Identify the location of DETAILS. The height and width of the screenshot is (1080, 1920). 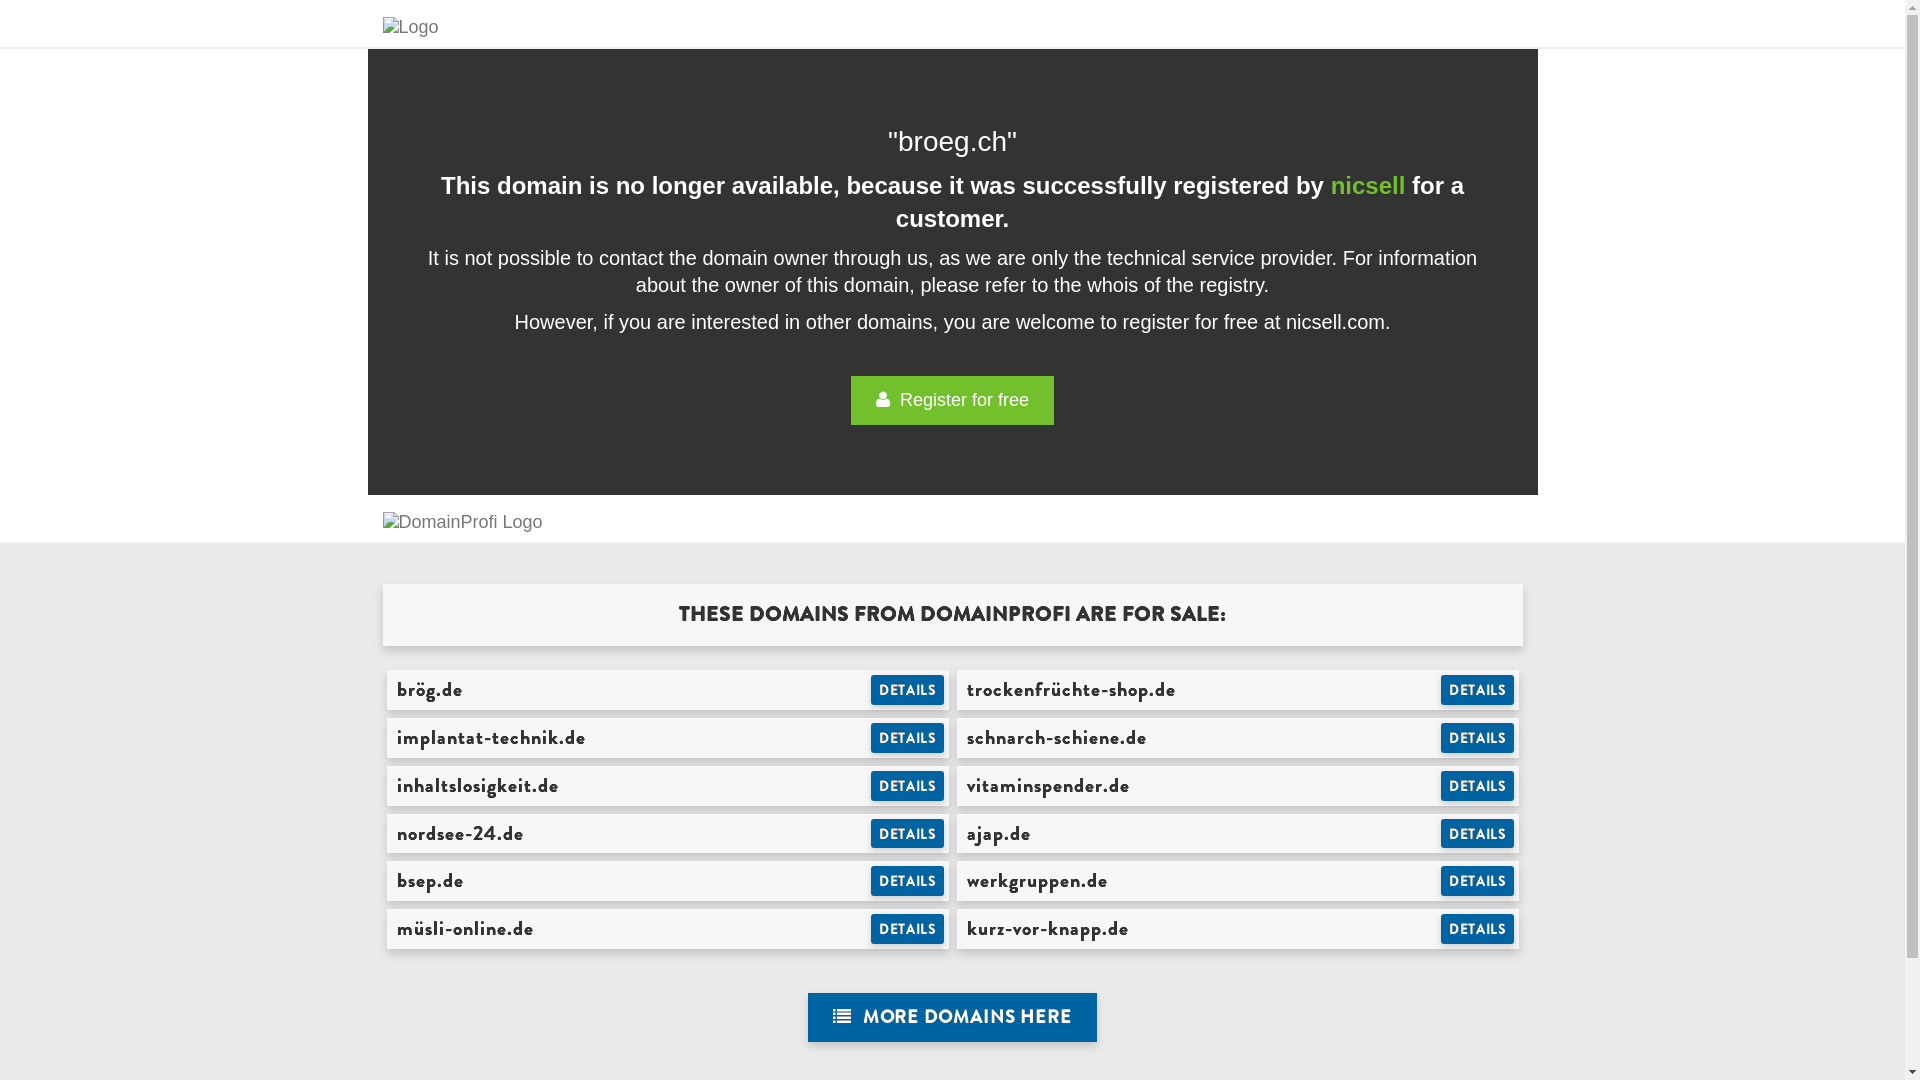
(908, 834).